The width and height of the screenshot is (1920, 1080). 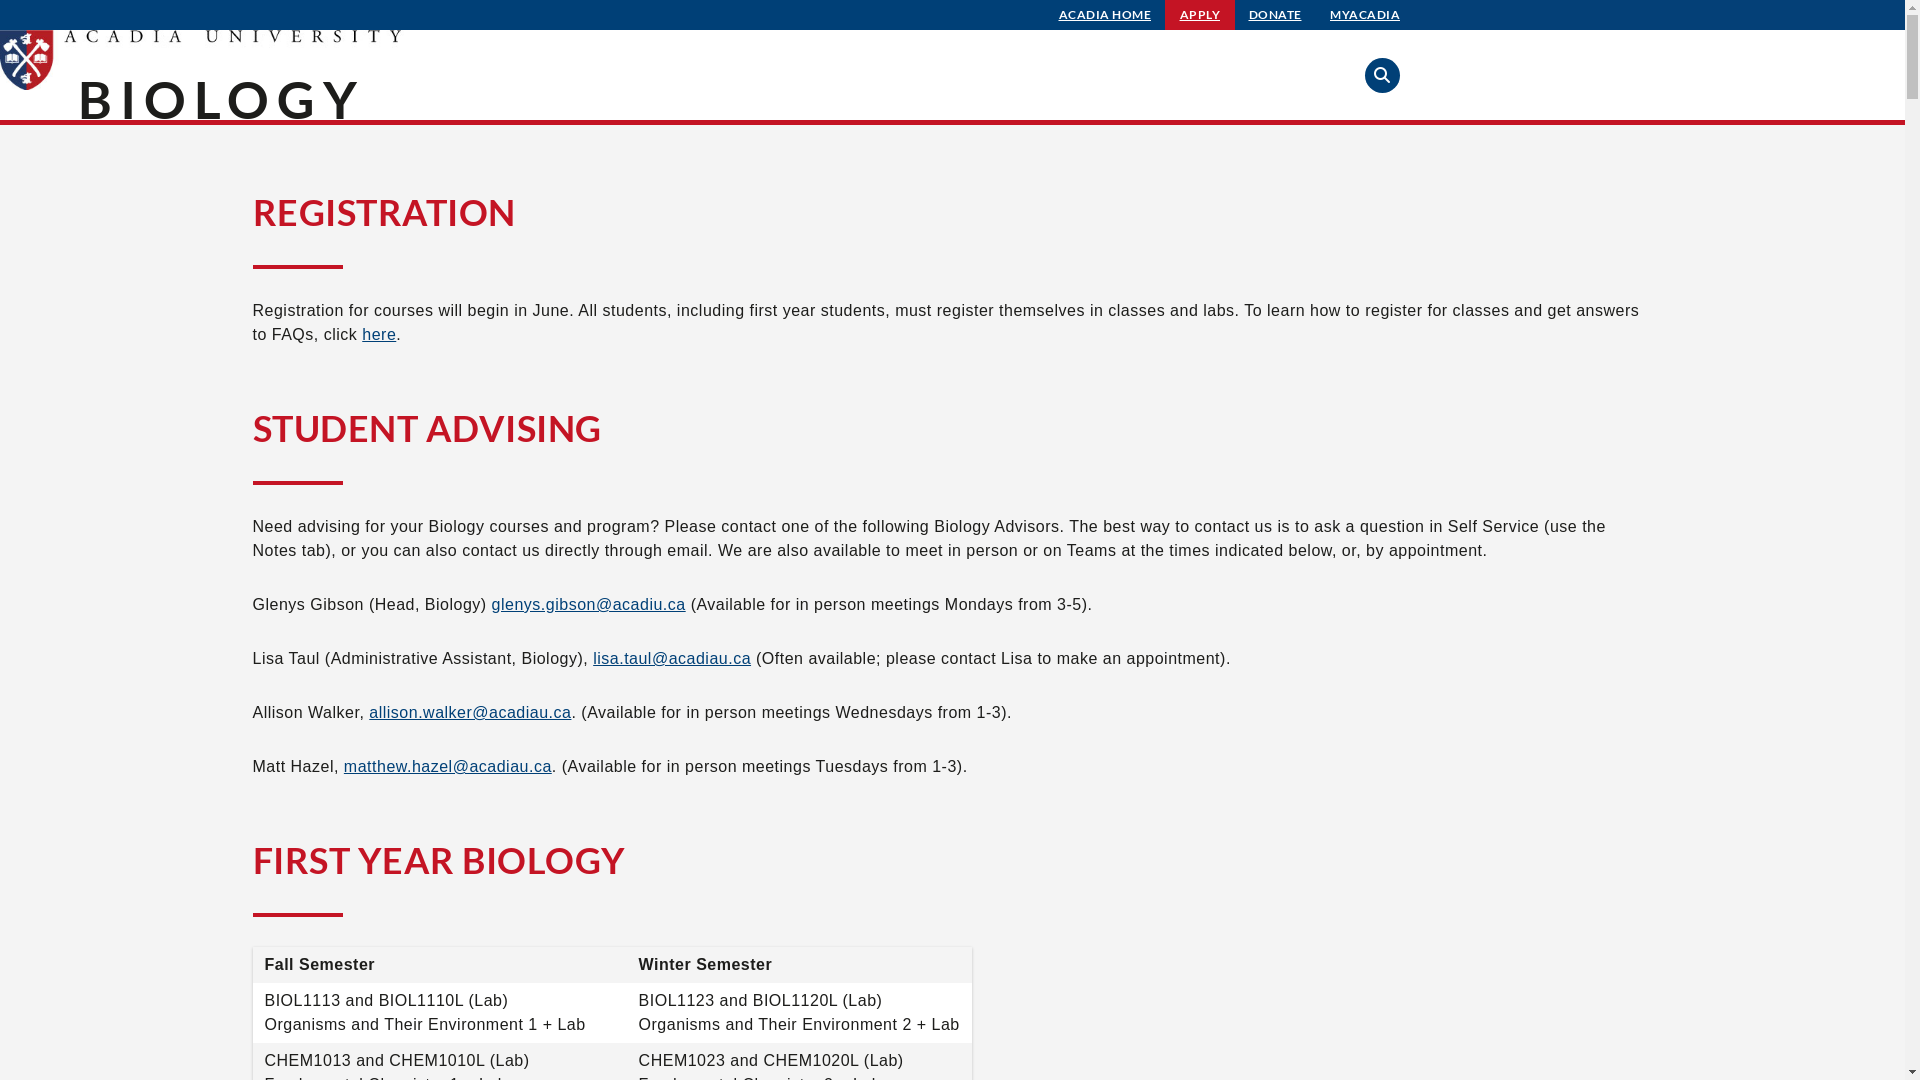 What do you see at coordinates (1106, 15) in the screenshot?
I see `ACADIA HOME` at bounding box center [1106, 15].